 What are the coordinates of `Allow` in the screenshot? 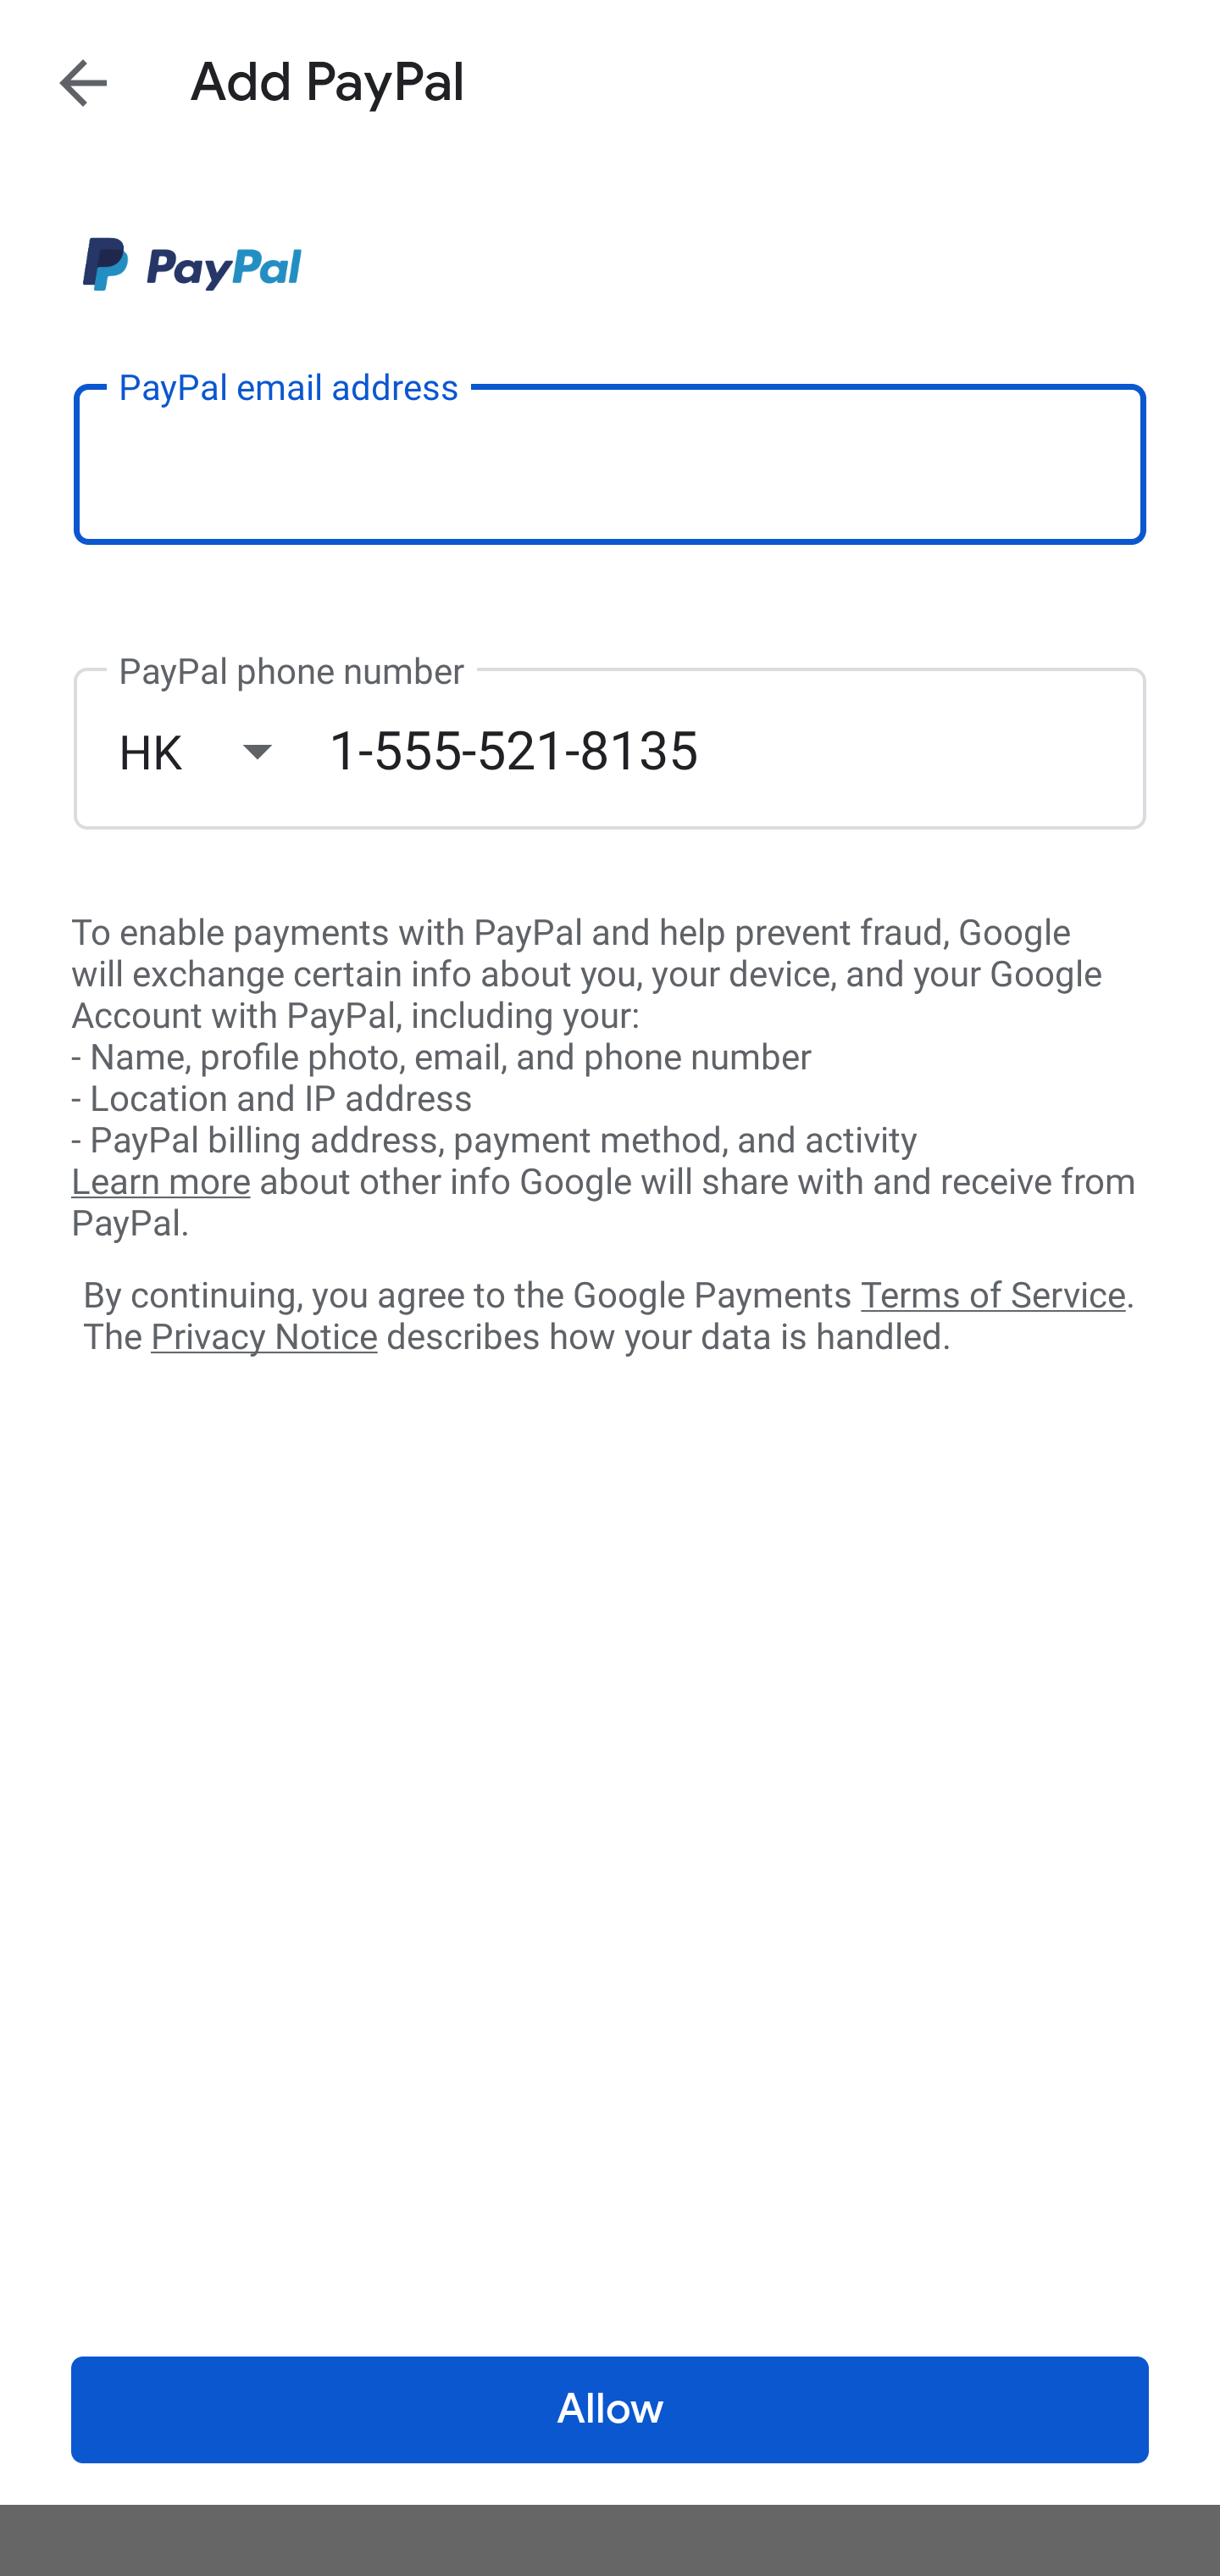 It's located at (610, 2410).